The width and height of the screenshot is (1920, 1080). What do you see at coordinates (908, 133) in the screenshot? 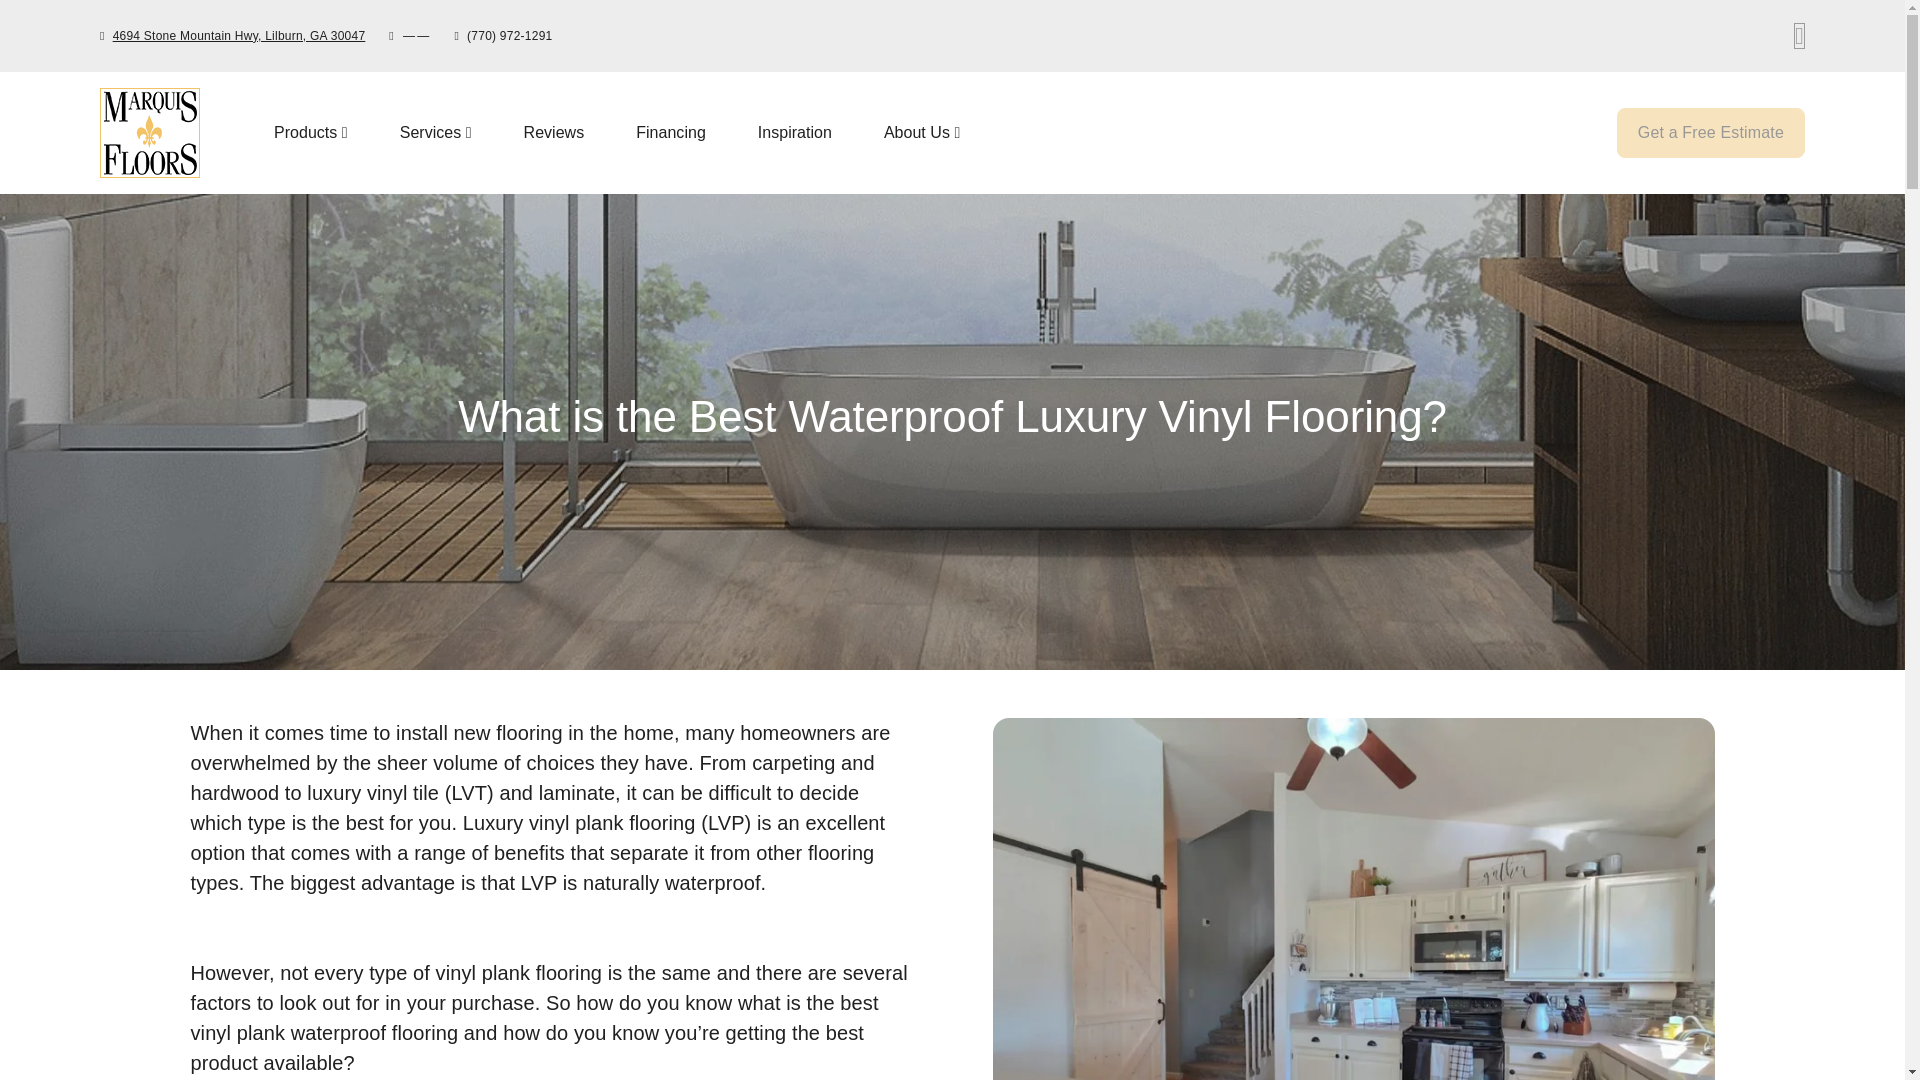
I see `Products` at bounding box center [908, 133].